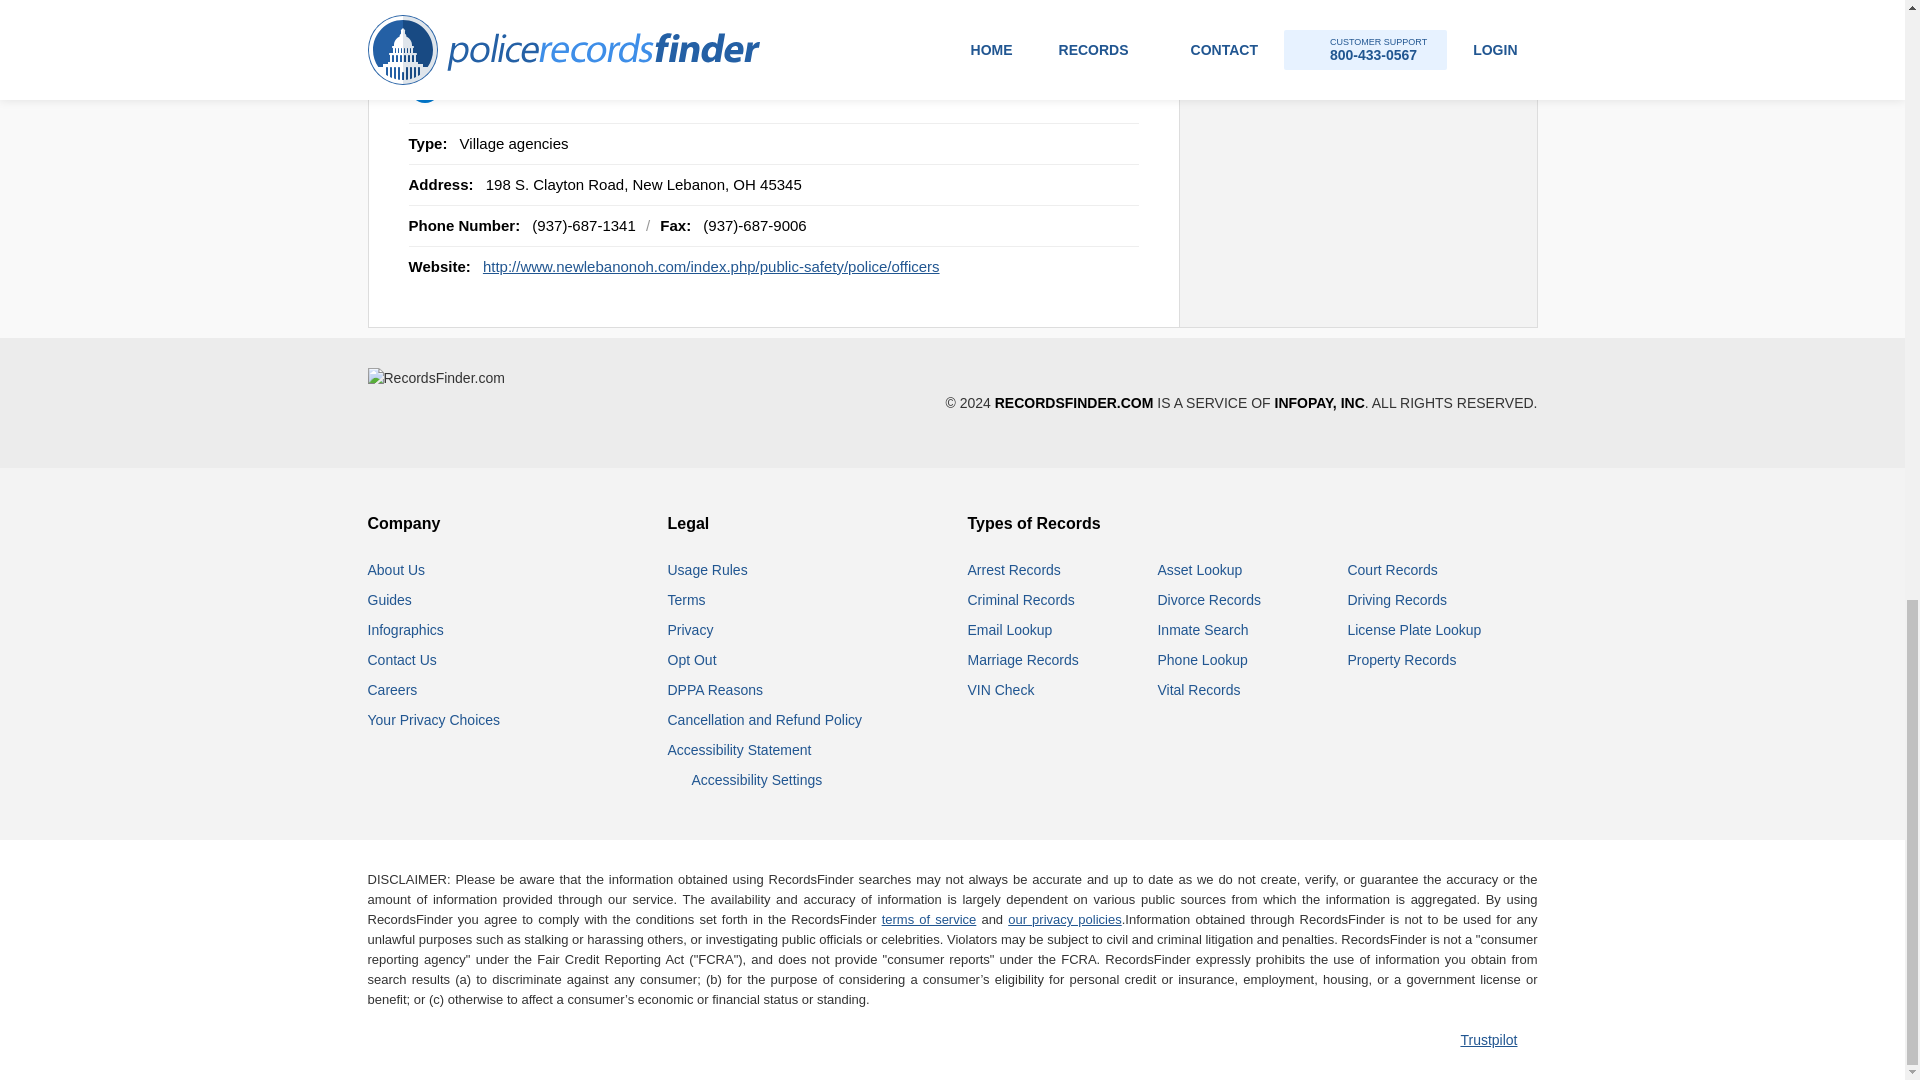  What do you see at coordinates (434, 719) in the screenshot?
I see `Your Privacy Choices` at bounding box center [434, 719].